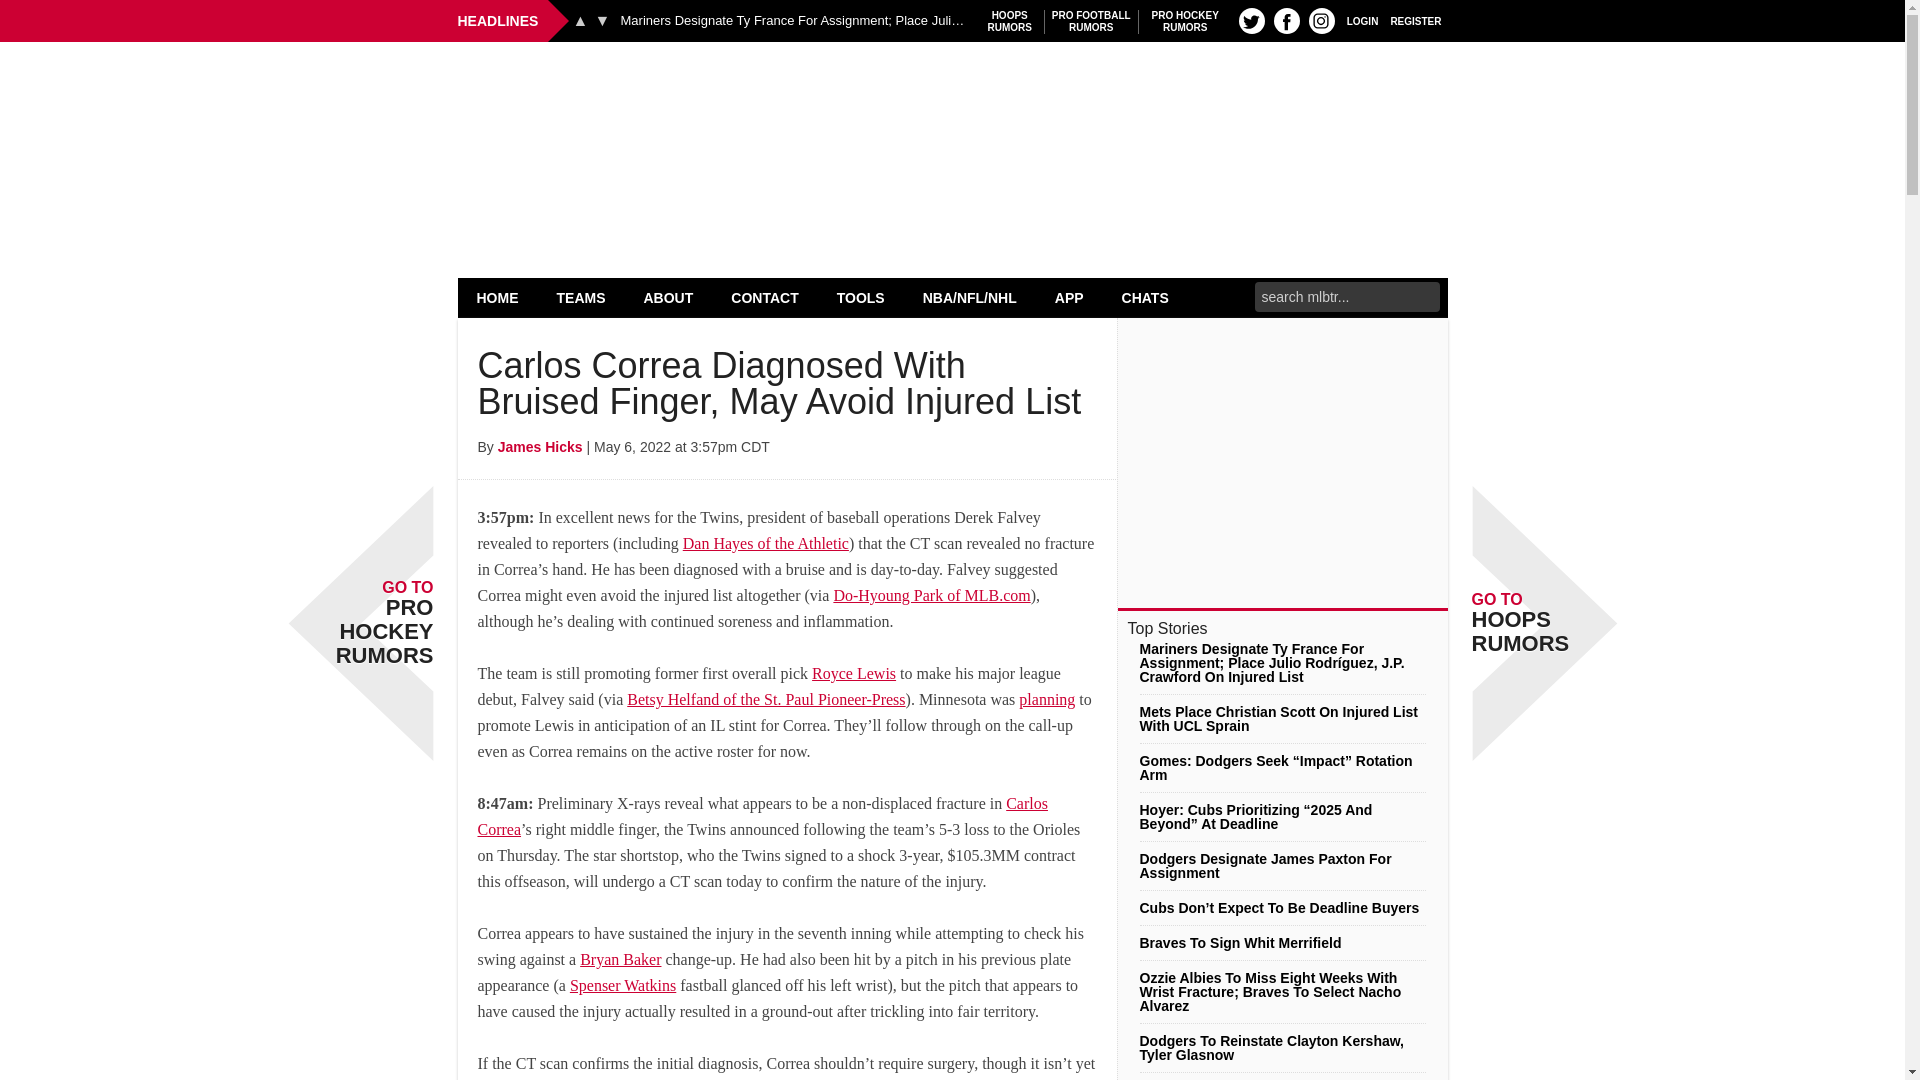 The height and width of the screenshot is (1080, 1920). I want to click on Search, so click(1010, 21).